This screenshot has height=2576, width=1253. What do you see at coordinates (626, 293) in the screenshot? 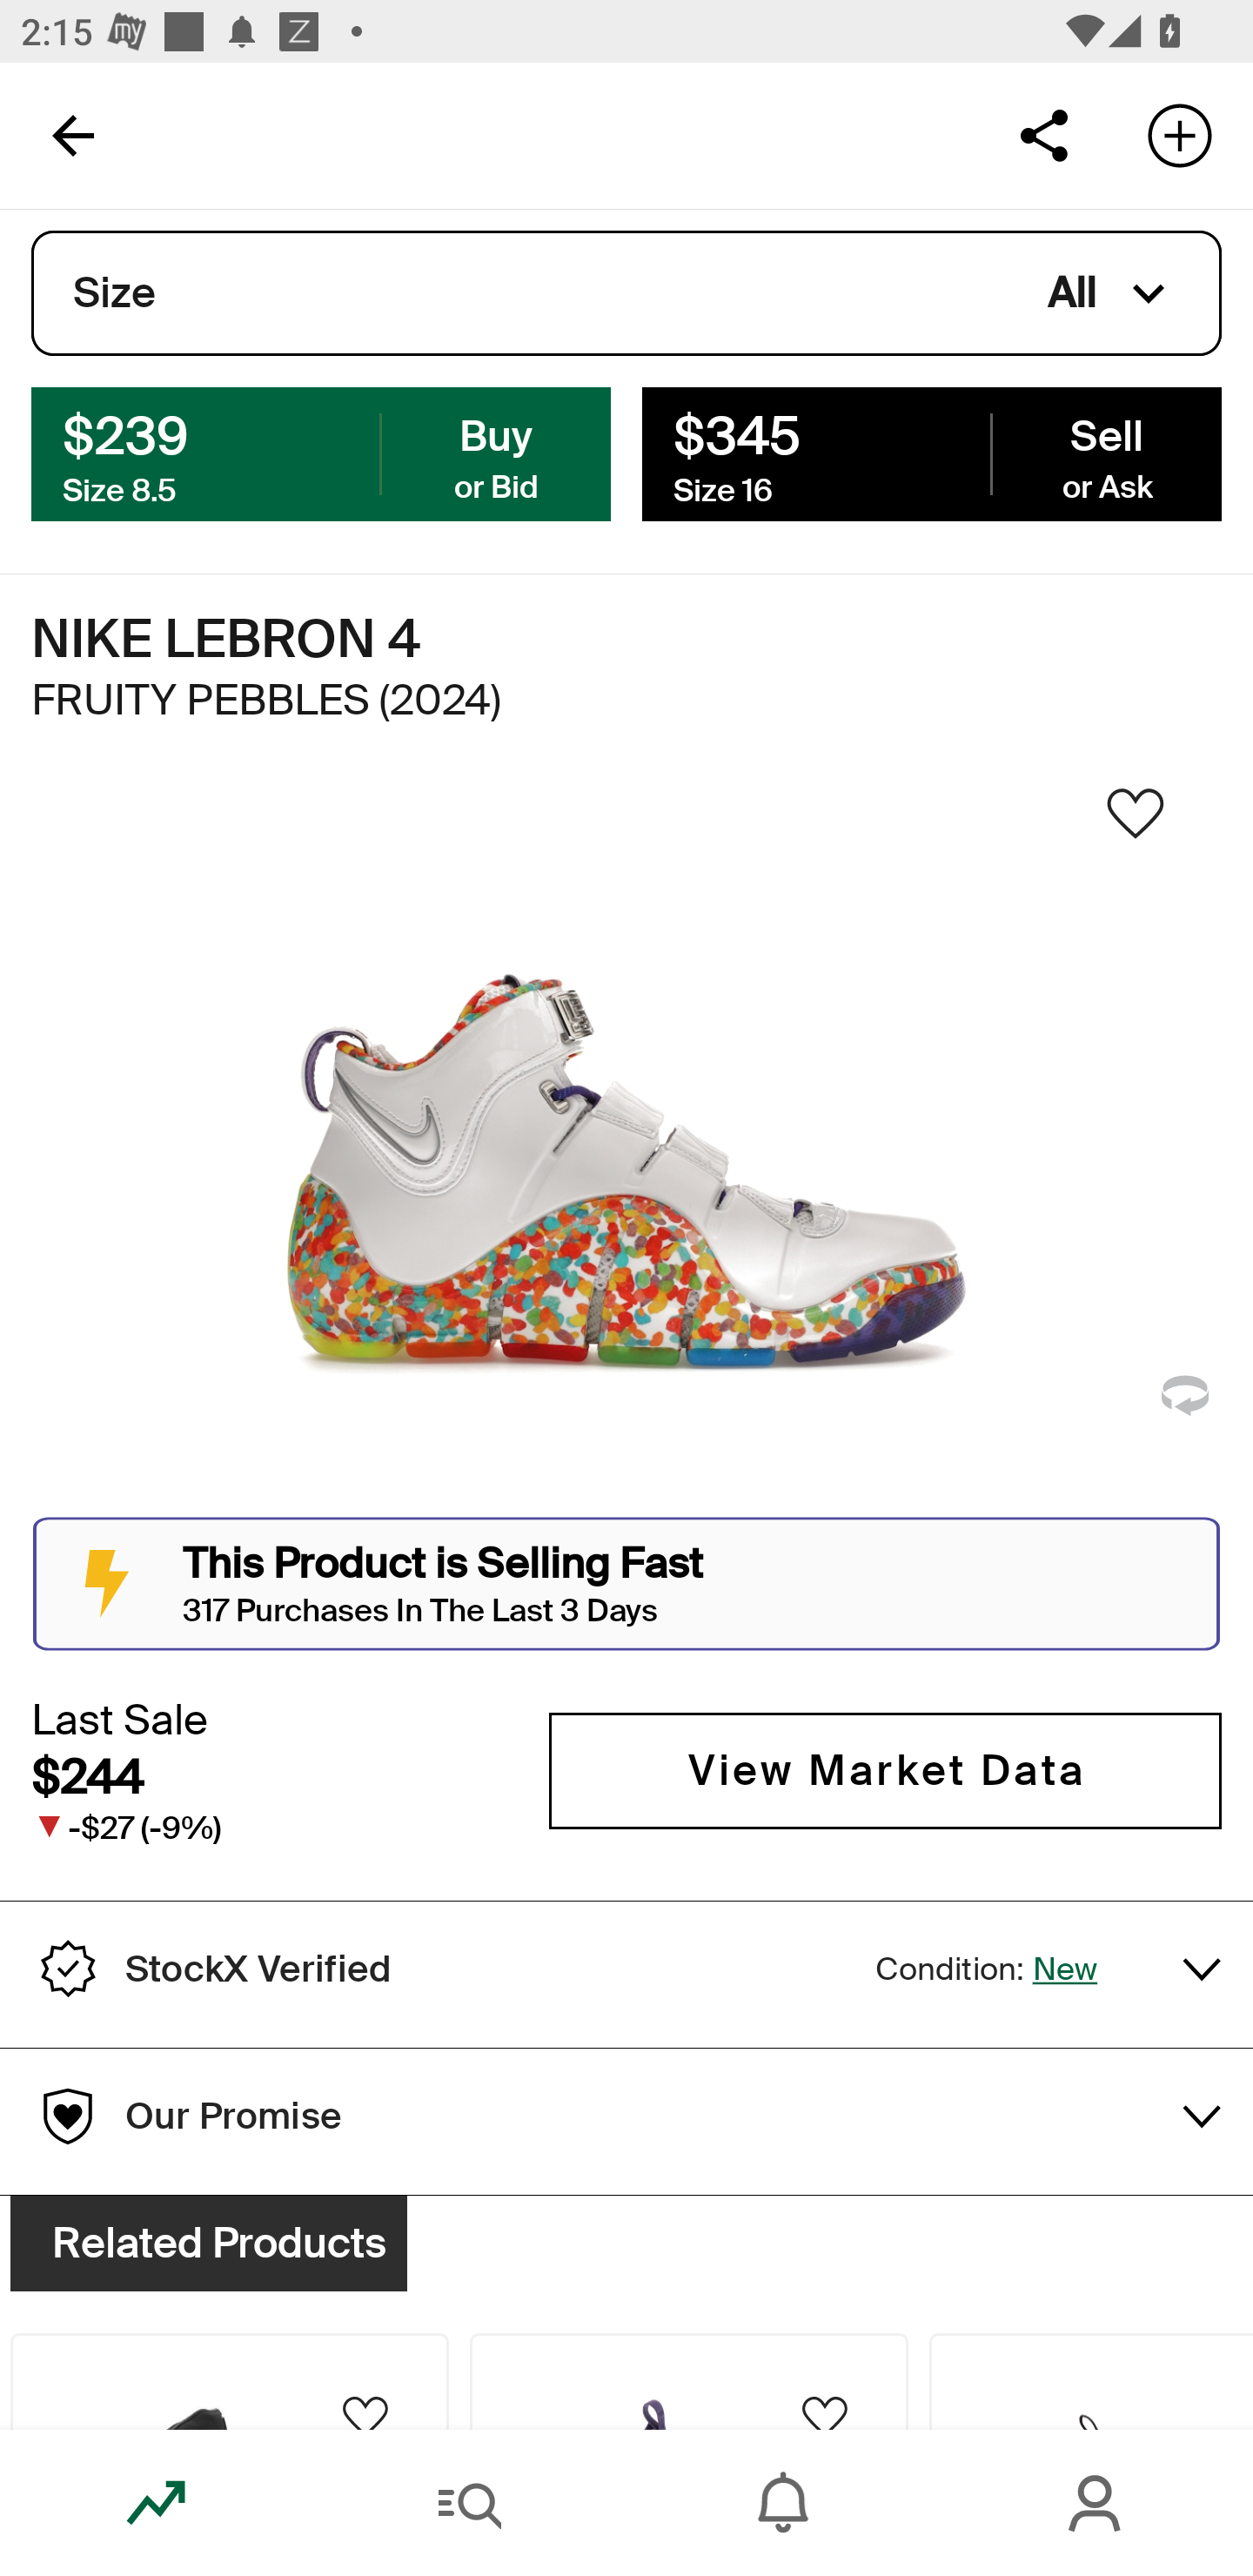
I see `Size All` at bounding box center [626, 293].